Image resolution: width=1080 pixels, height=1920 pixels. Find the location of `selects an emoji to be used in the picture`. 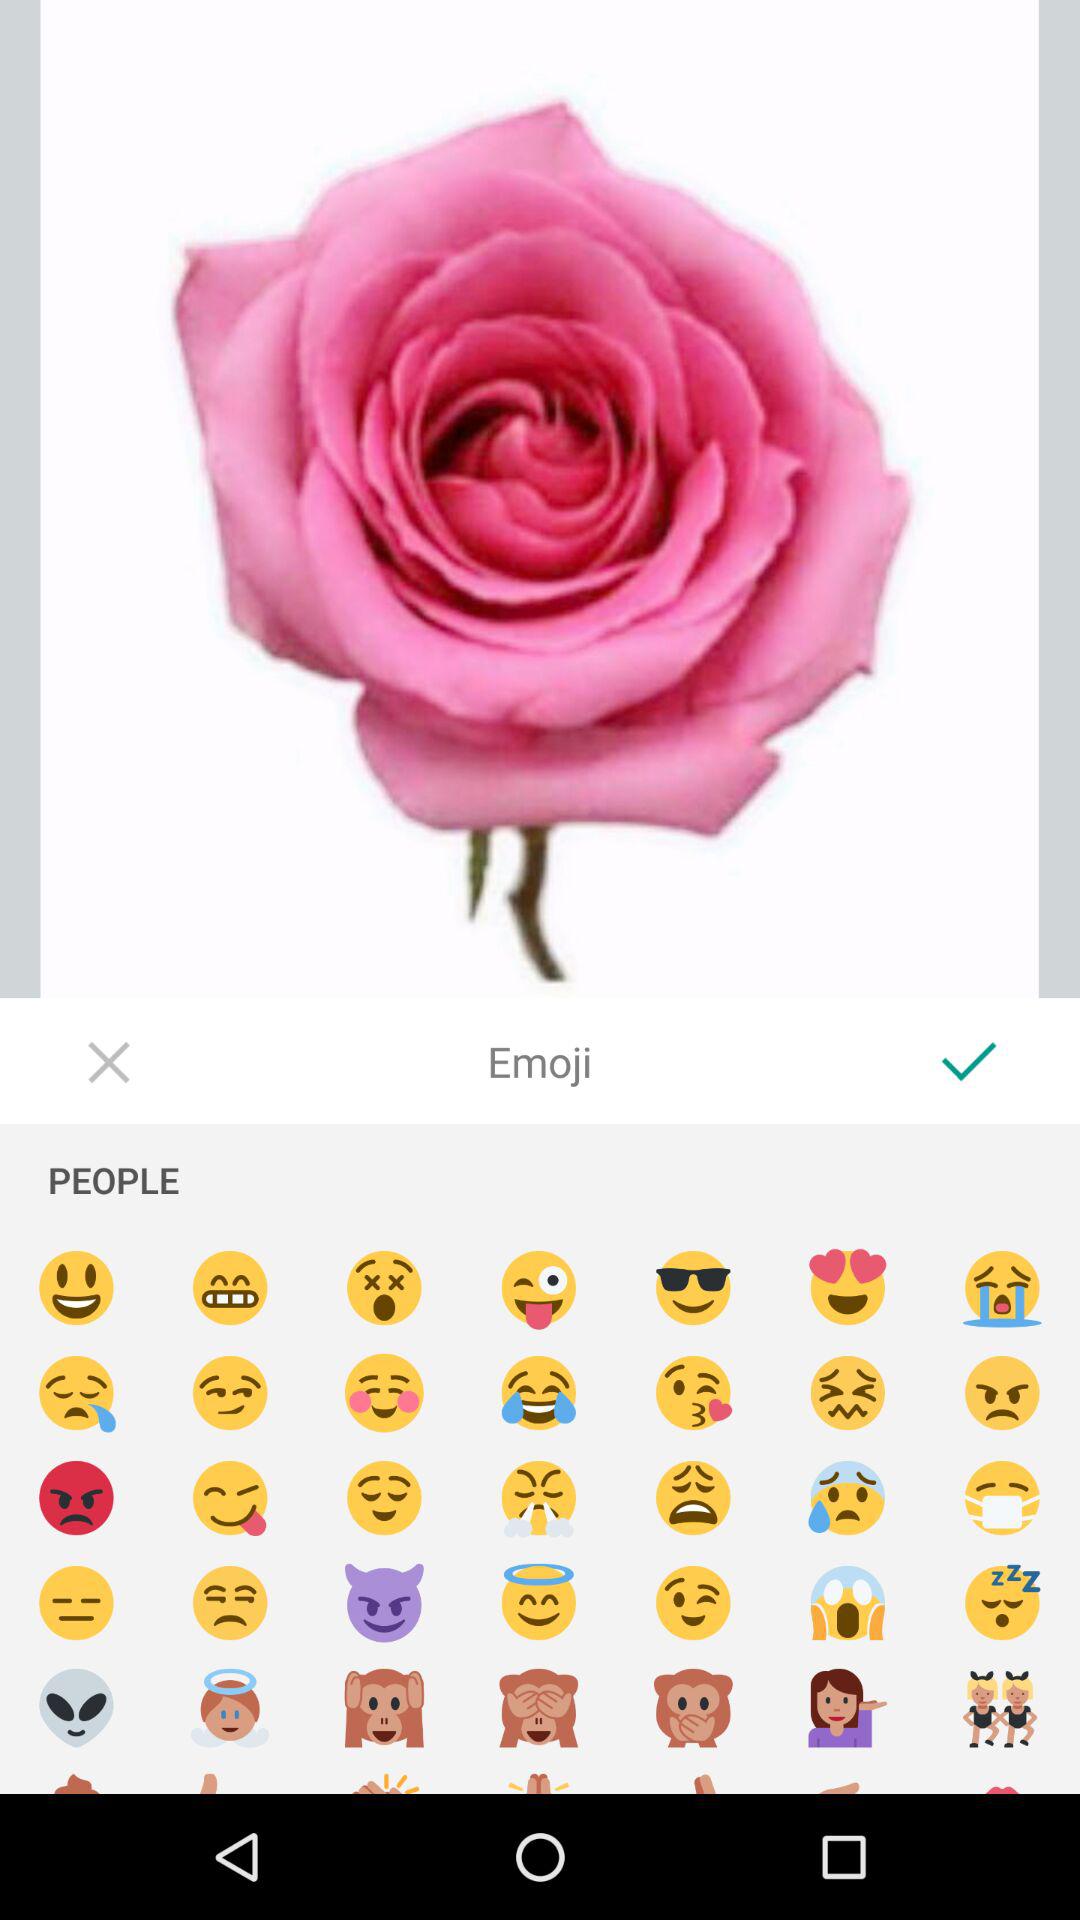

selects an emoji to be used in the picture is located at coordinates (384, 1604).